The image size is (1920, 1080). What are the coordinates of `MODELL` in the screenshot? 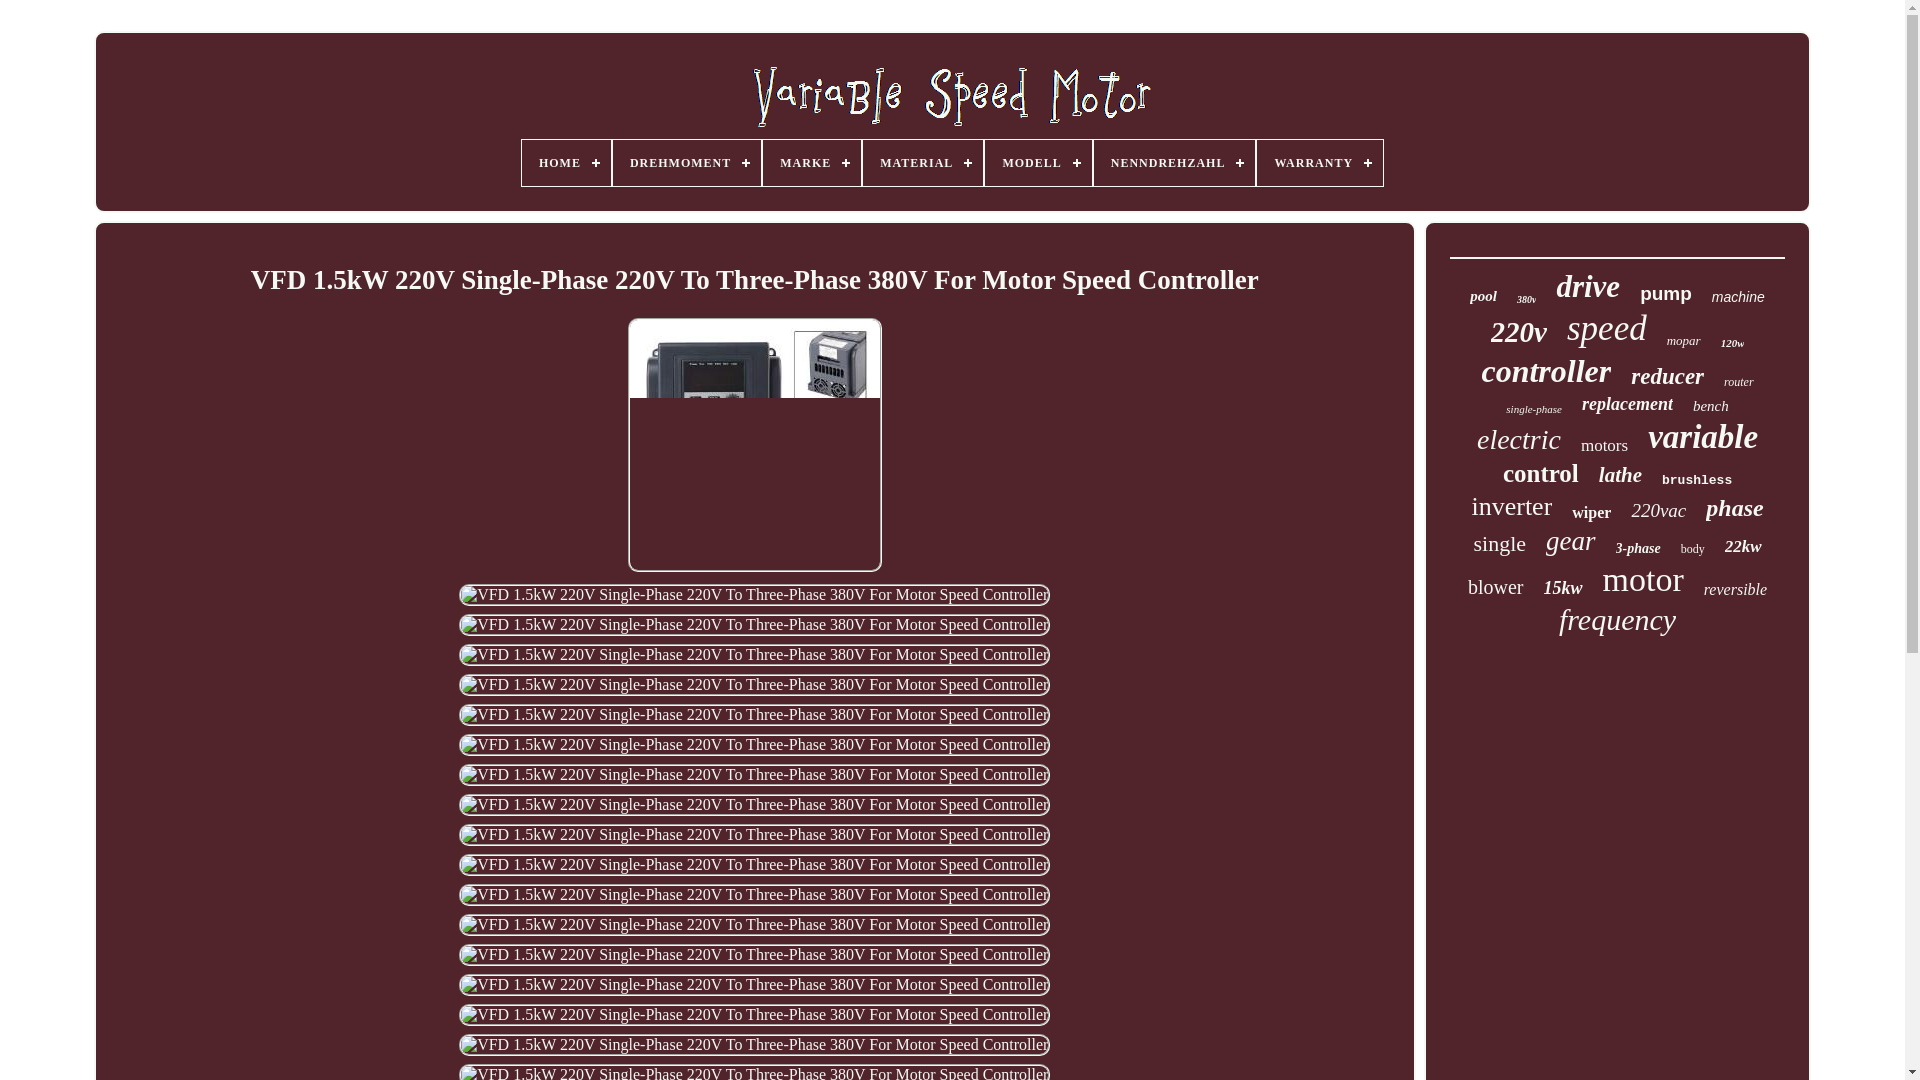 It's located at (1037, 162).